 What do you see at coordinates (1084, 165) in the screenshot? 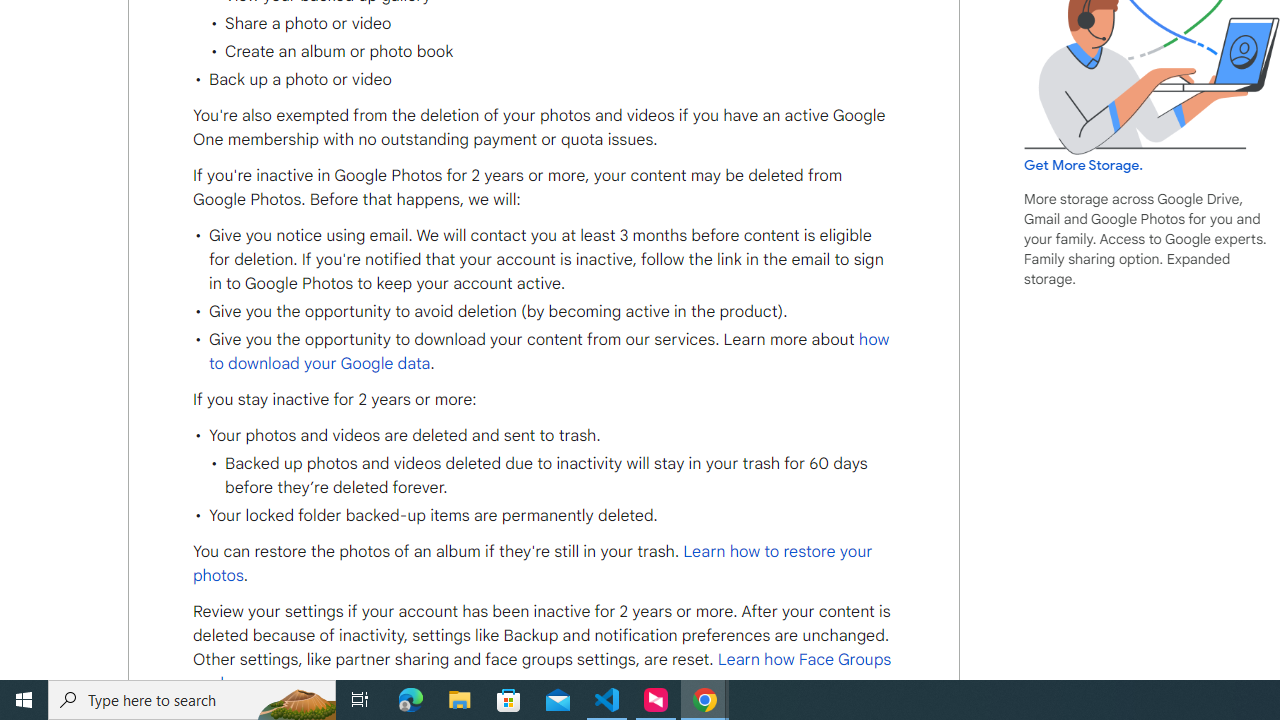
I see `Get More Storage.` at bounding box center [1084, 165].